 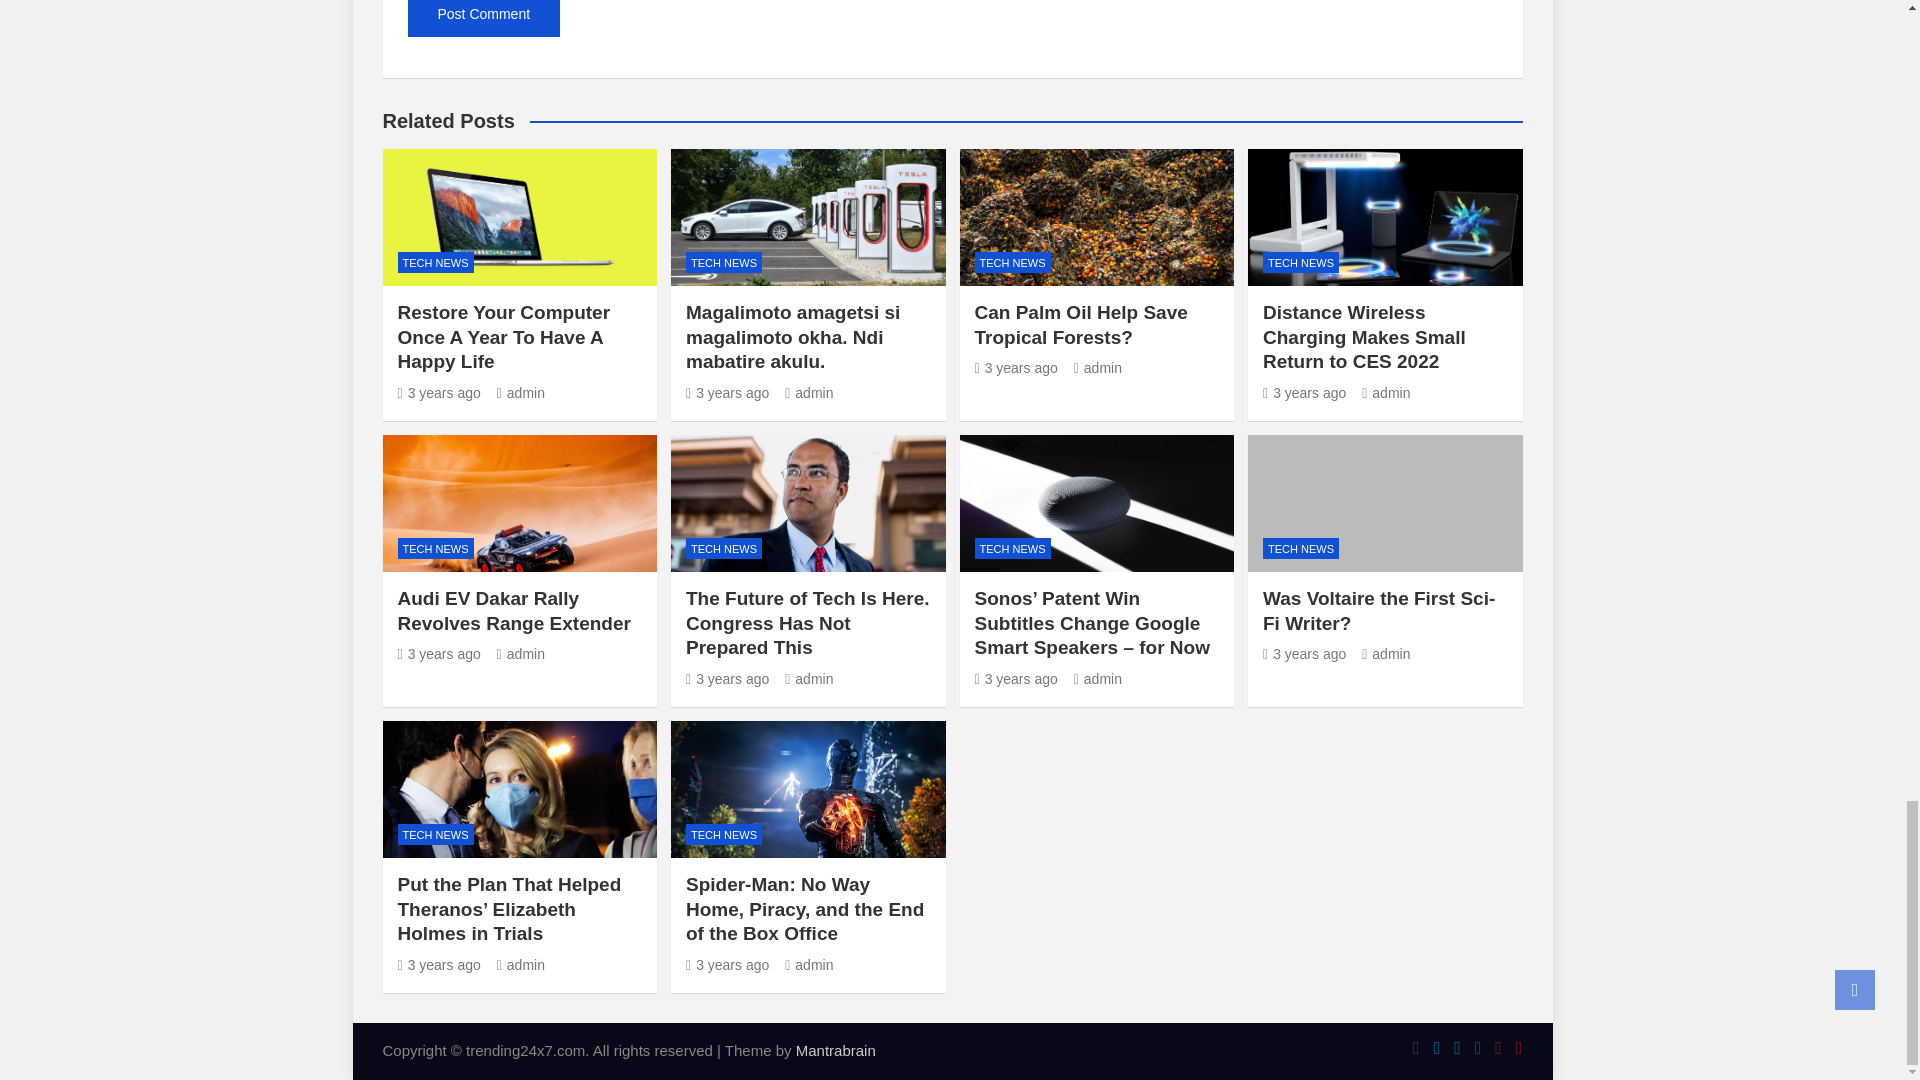 What do you see at coordinates (1304, 392) in the screenshot?
I see `Distance Wireless Charging Makes Small Return to CES 2022` at bounding box center [1304, 392].